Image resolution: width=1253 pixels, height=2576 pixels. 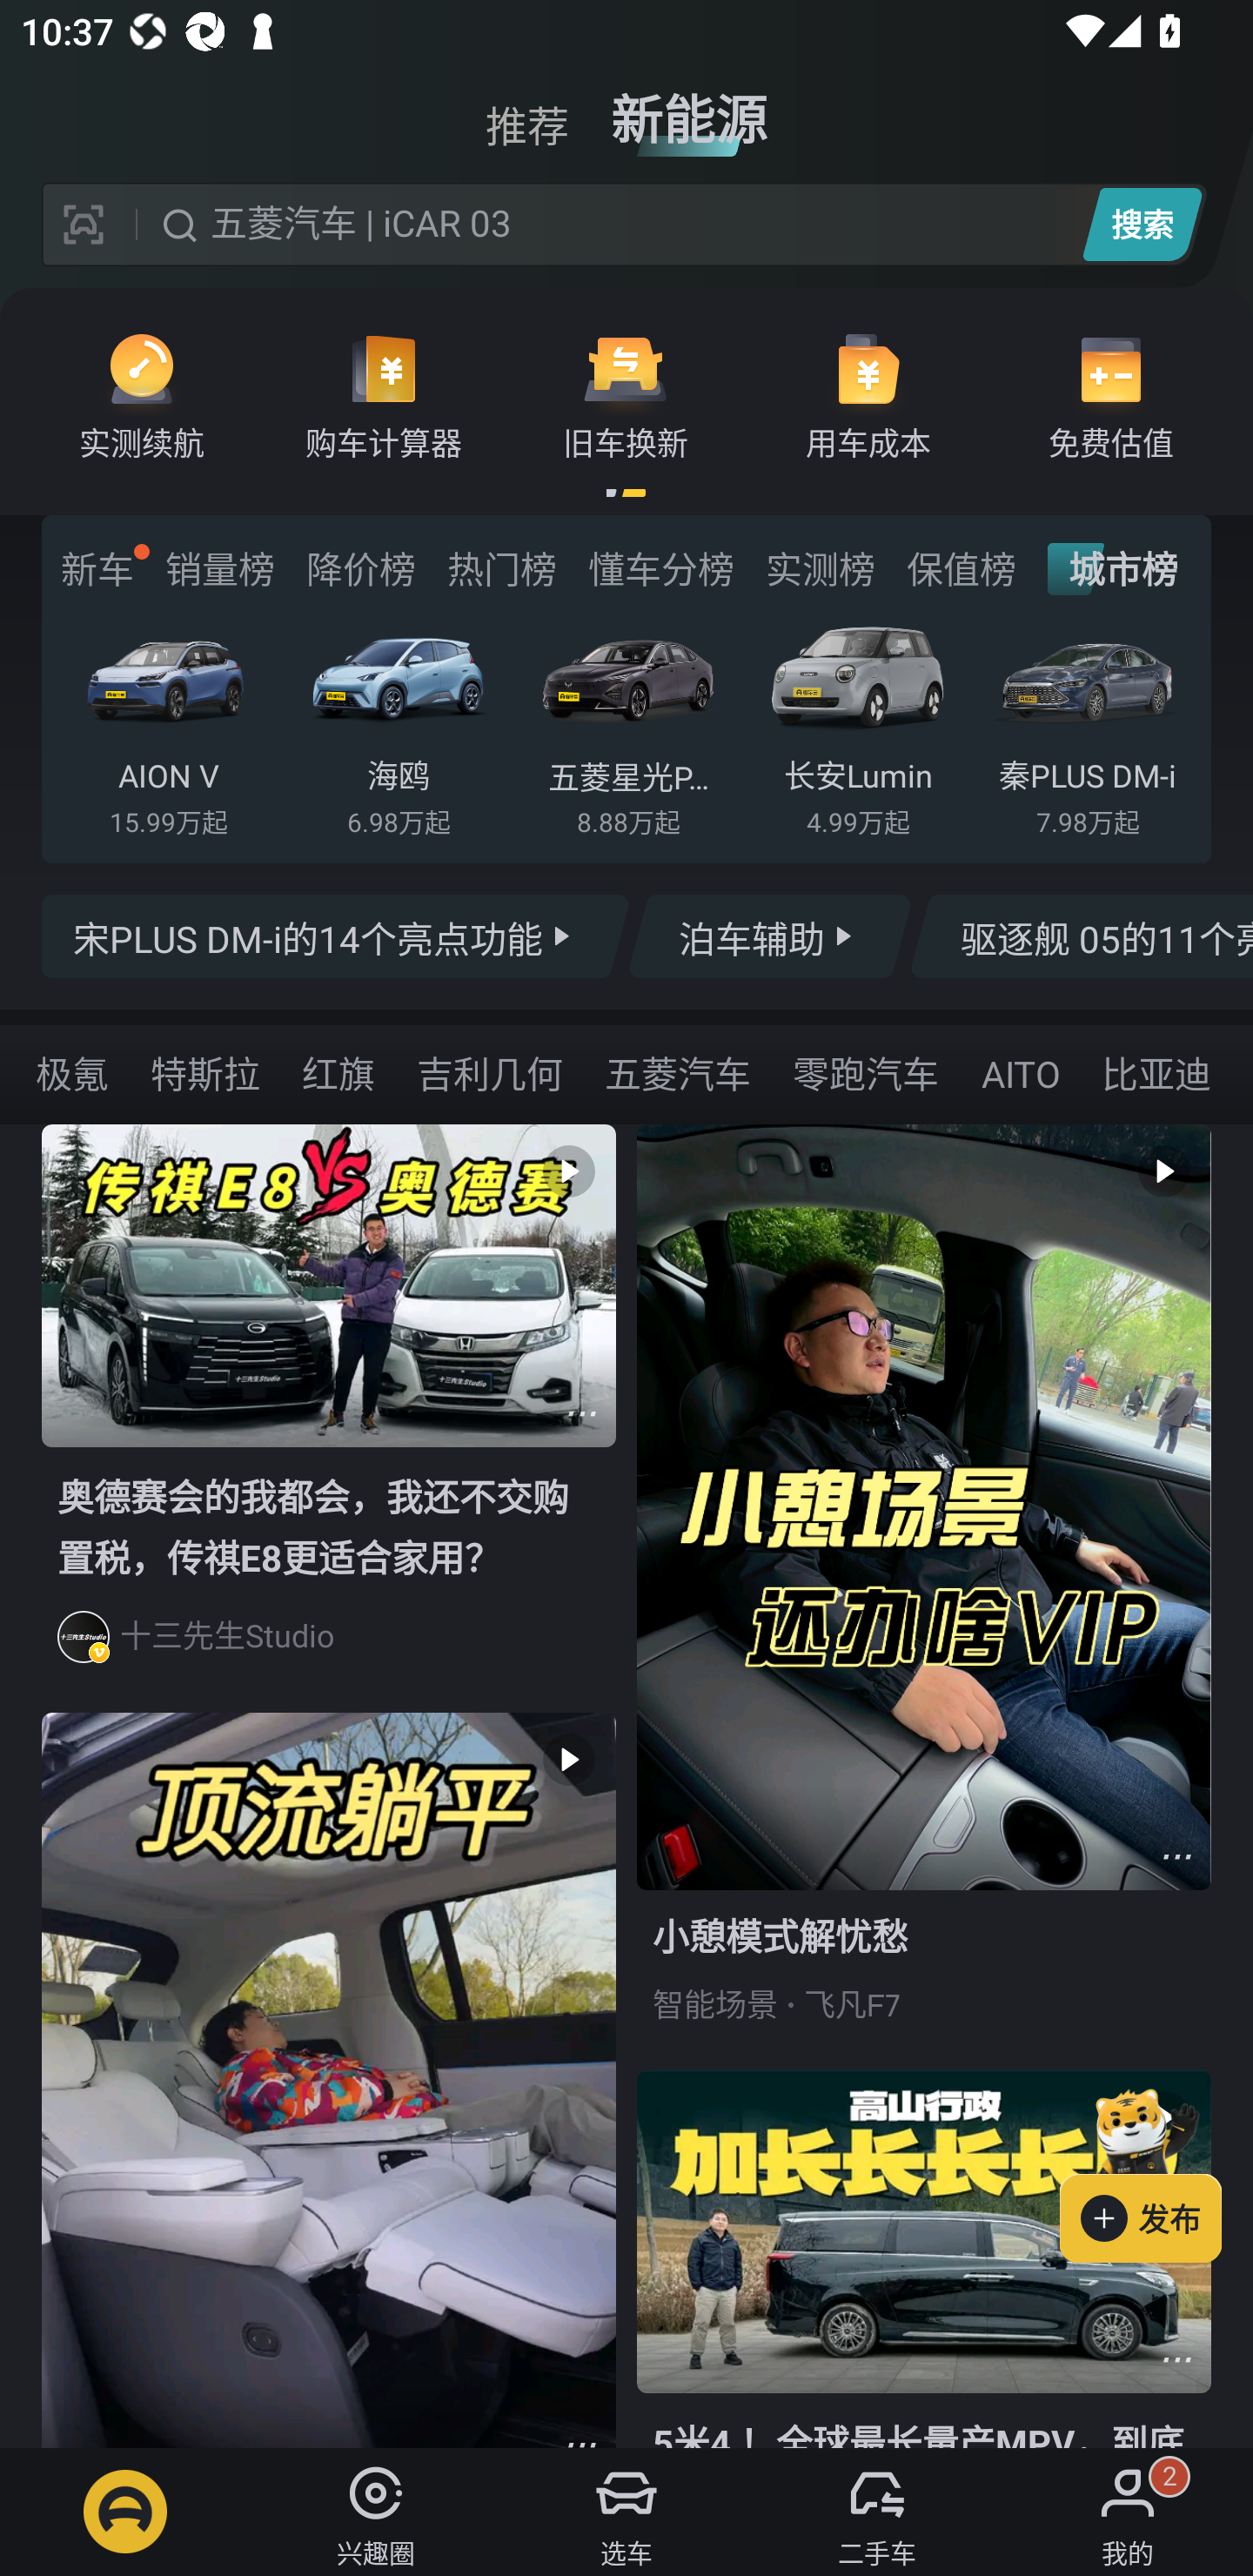 What do you see at coordinates (853, 2005) in the screenshot?
I see `飞凡F7` at bounding box center [853, 2005].